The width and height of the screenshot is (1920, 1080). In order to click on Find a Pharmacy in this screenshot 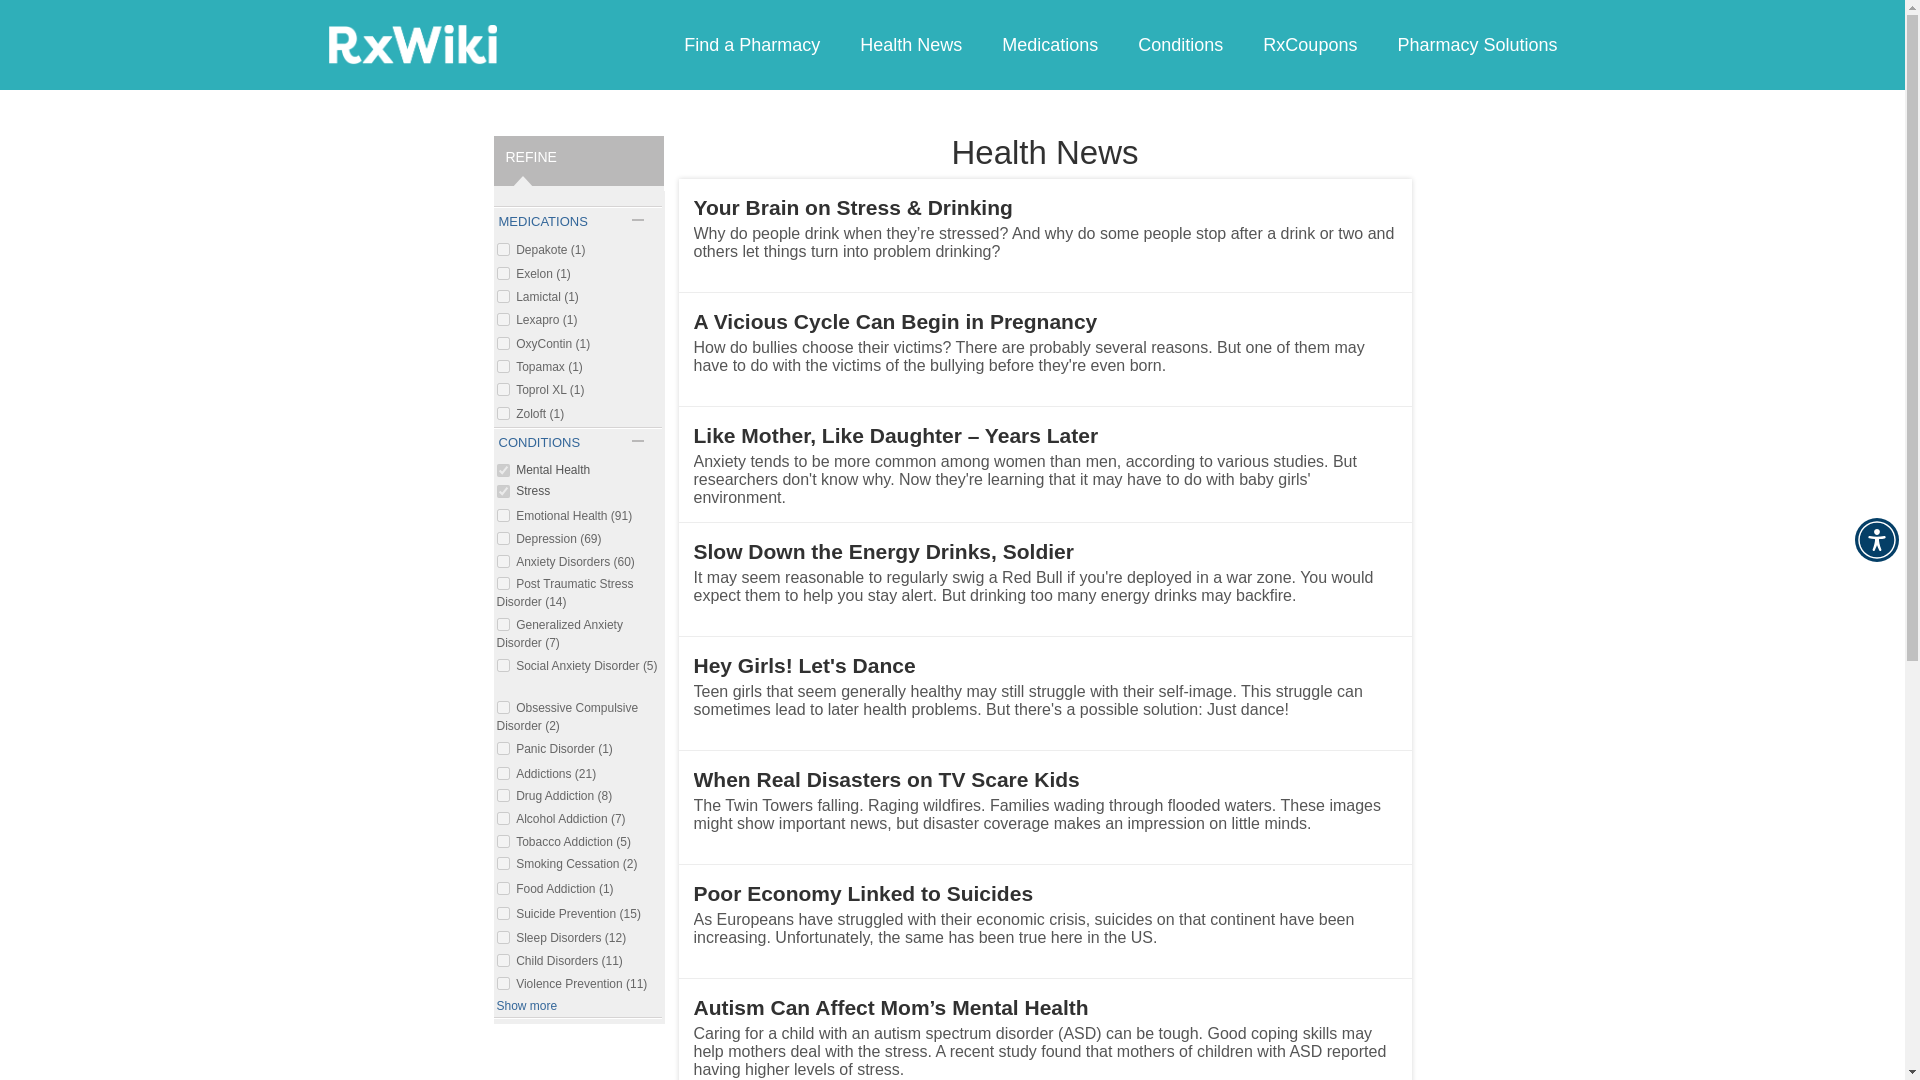, I will do `click(752, 44)`.